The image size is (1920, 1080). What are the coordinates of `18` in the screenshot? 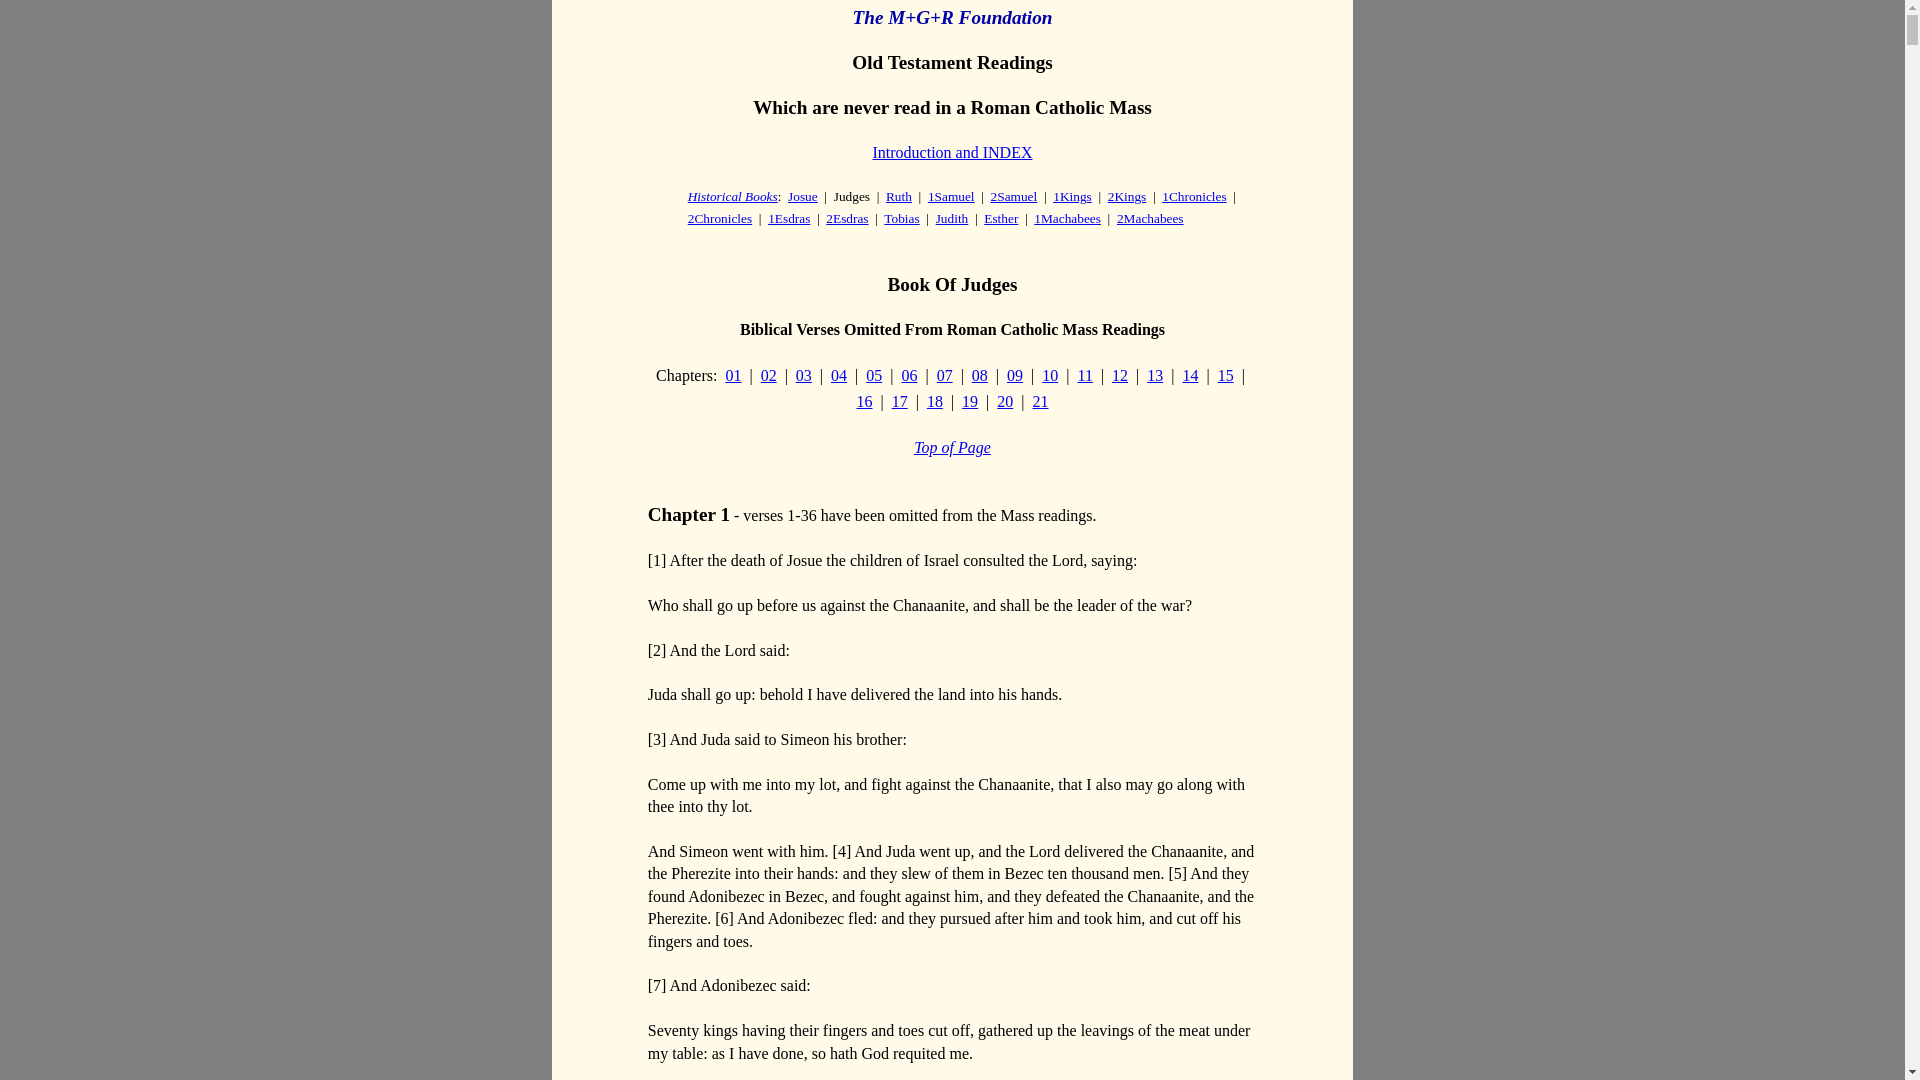 It's located at (934, 402).